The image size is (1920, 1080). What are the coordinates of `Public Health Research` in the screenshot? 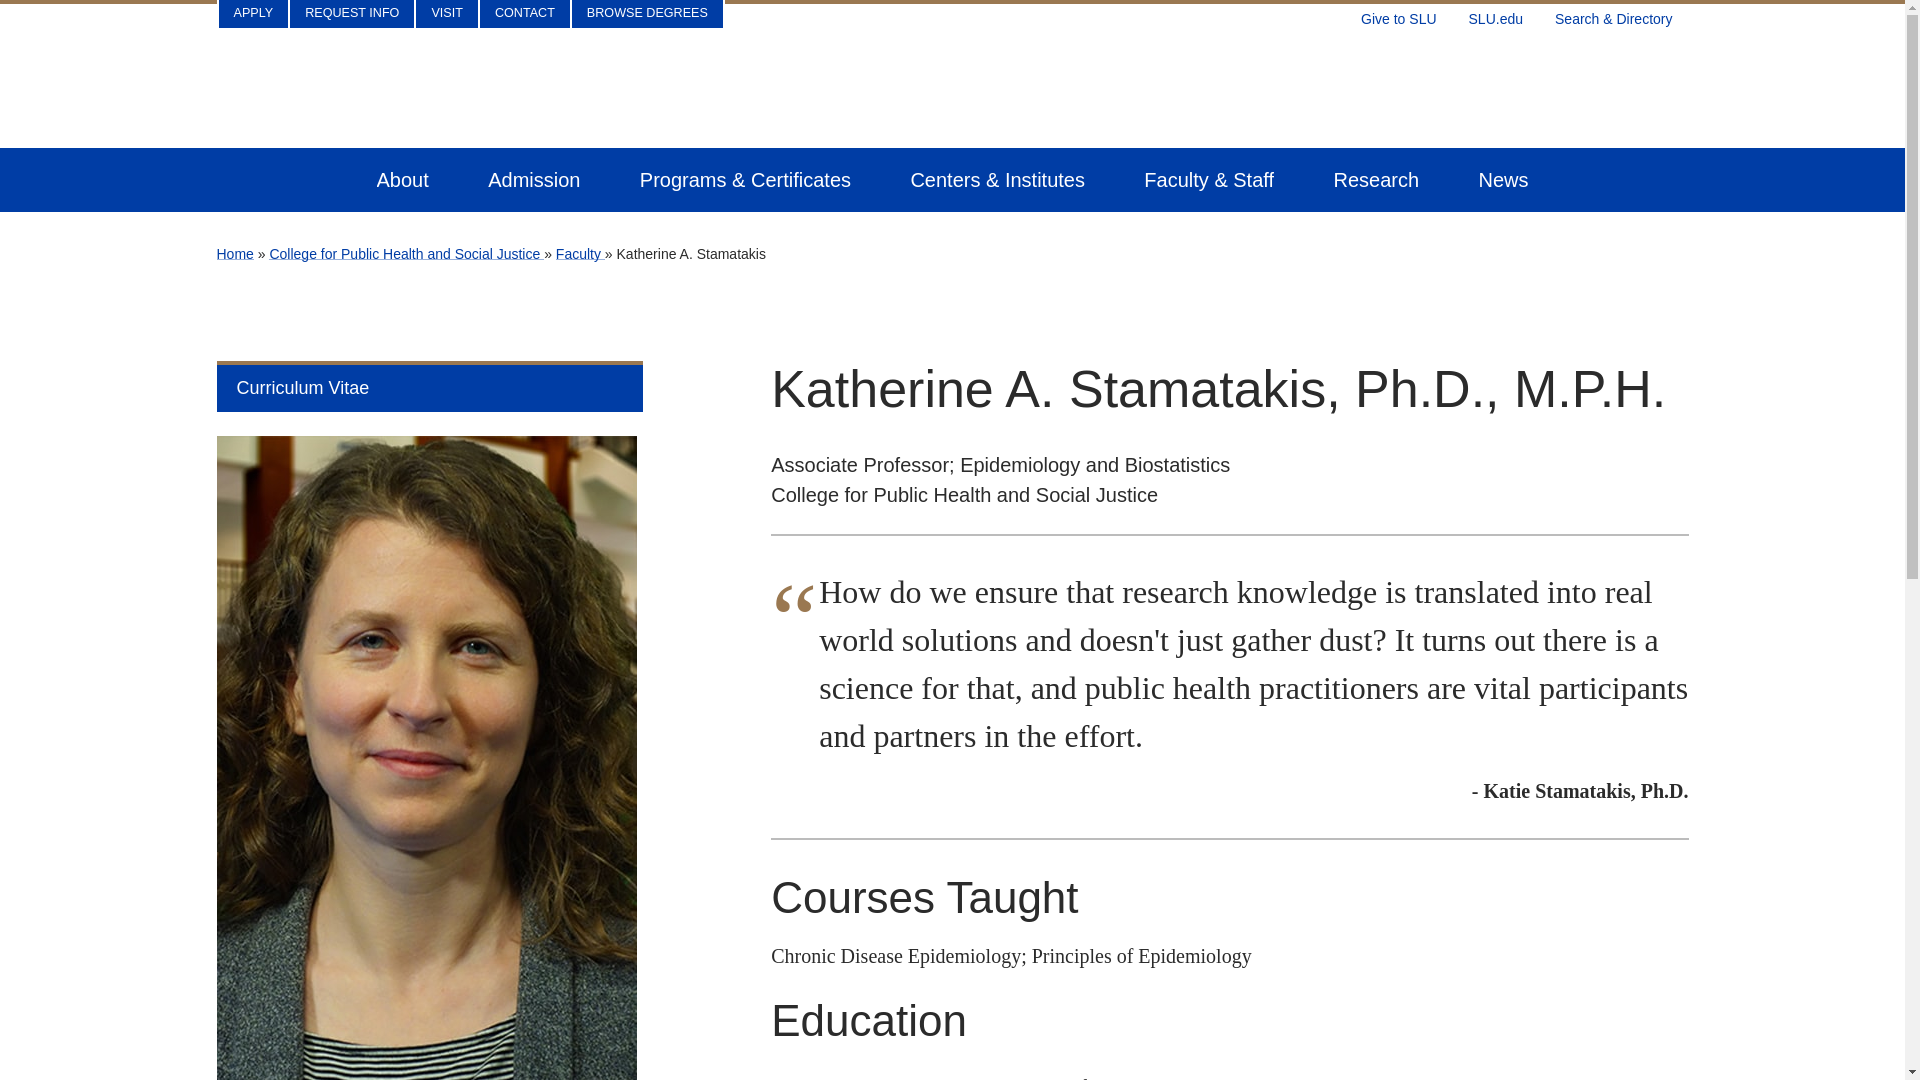 It's located at (1375, 180).